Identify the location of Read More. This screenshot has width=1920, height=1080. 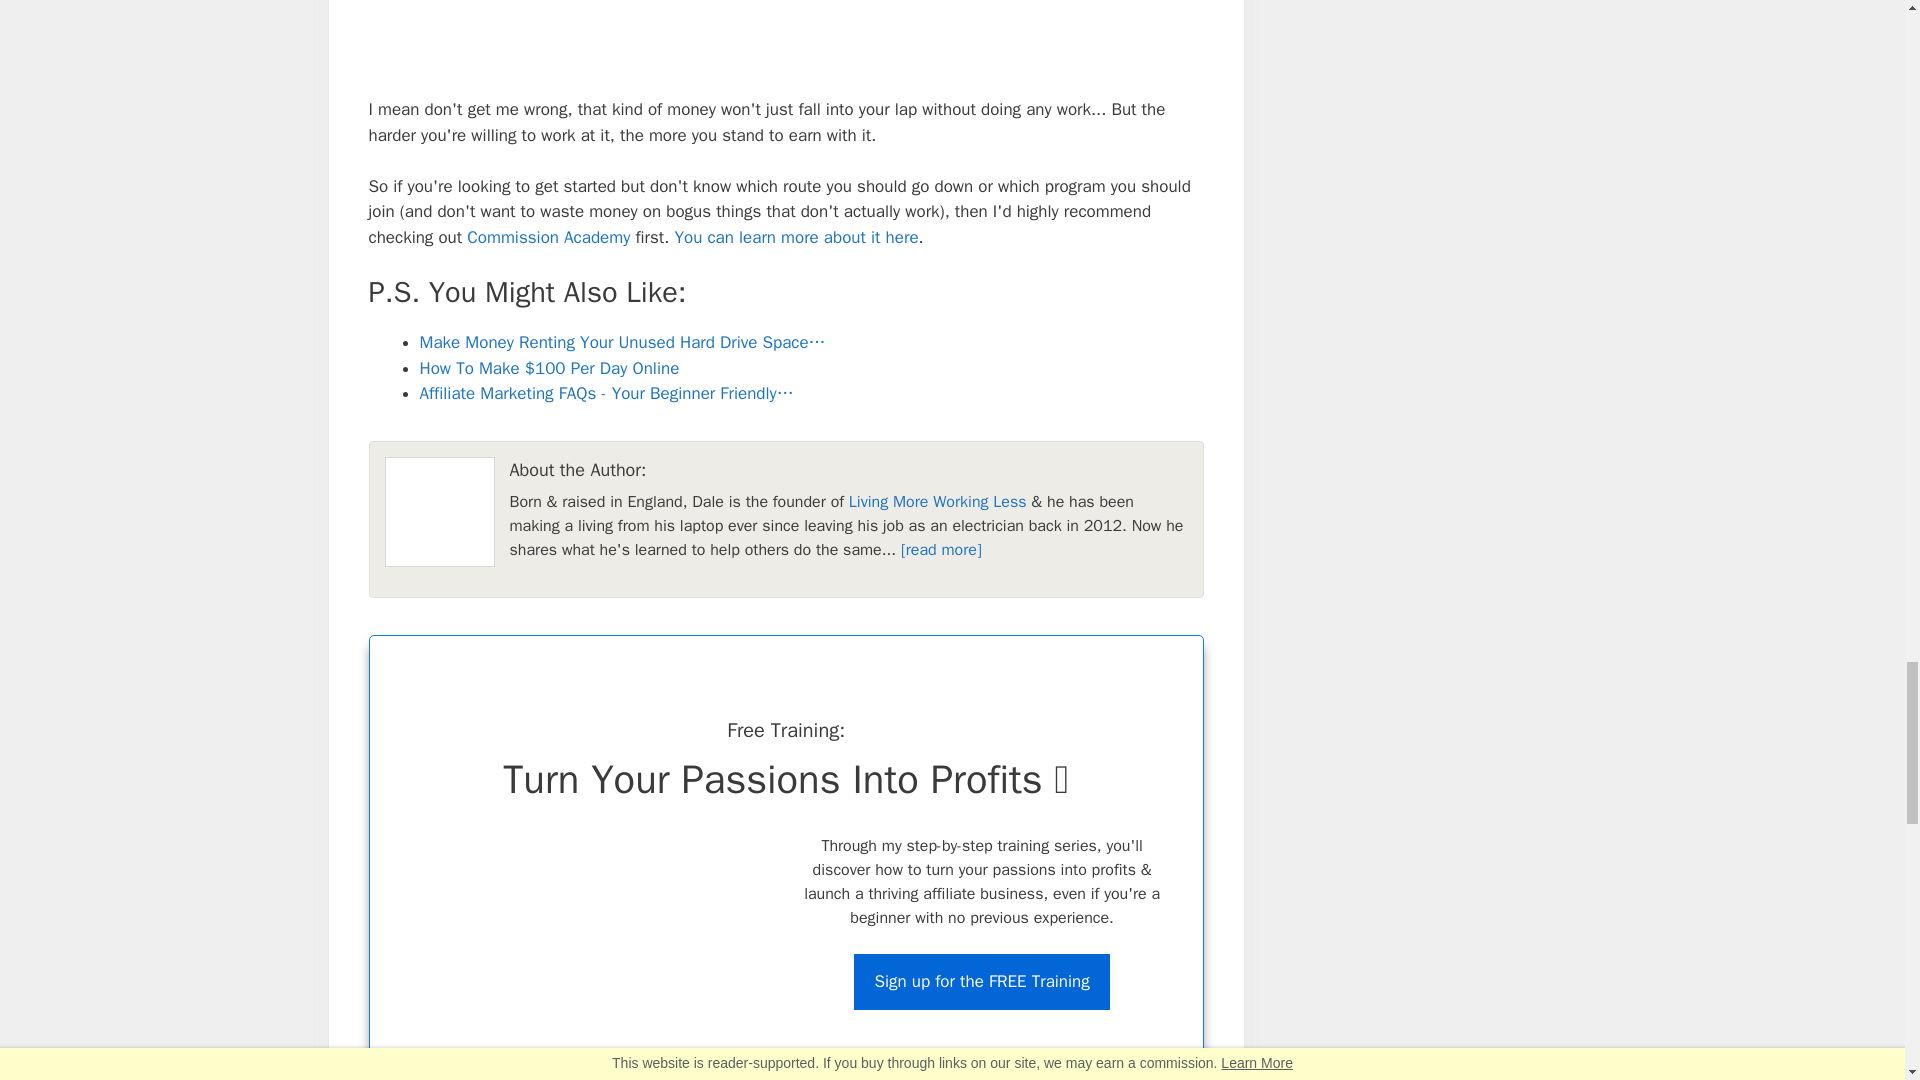
(940, 550).